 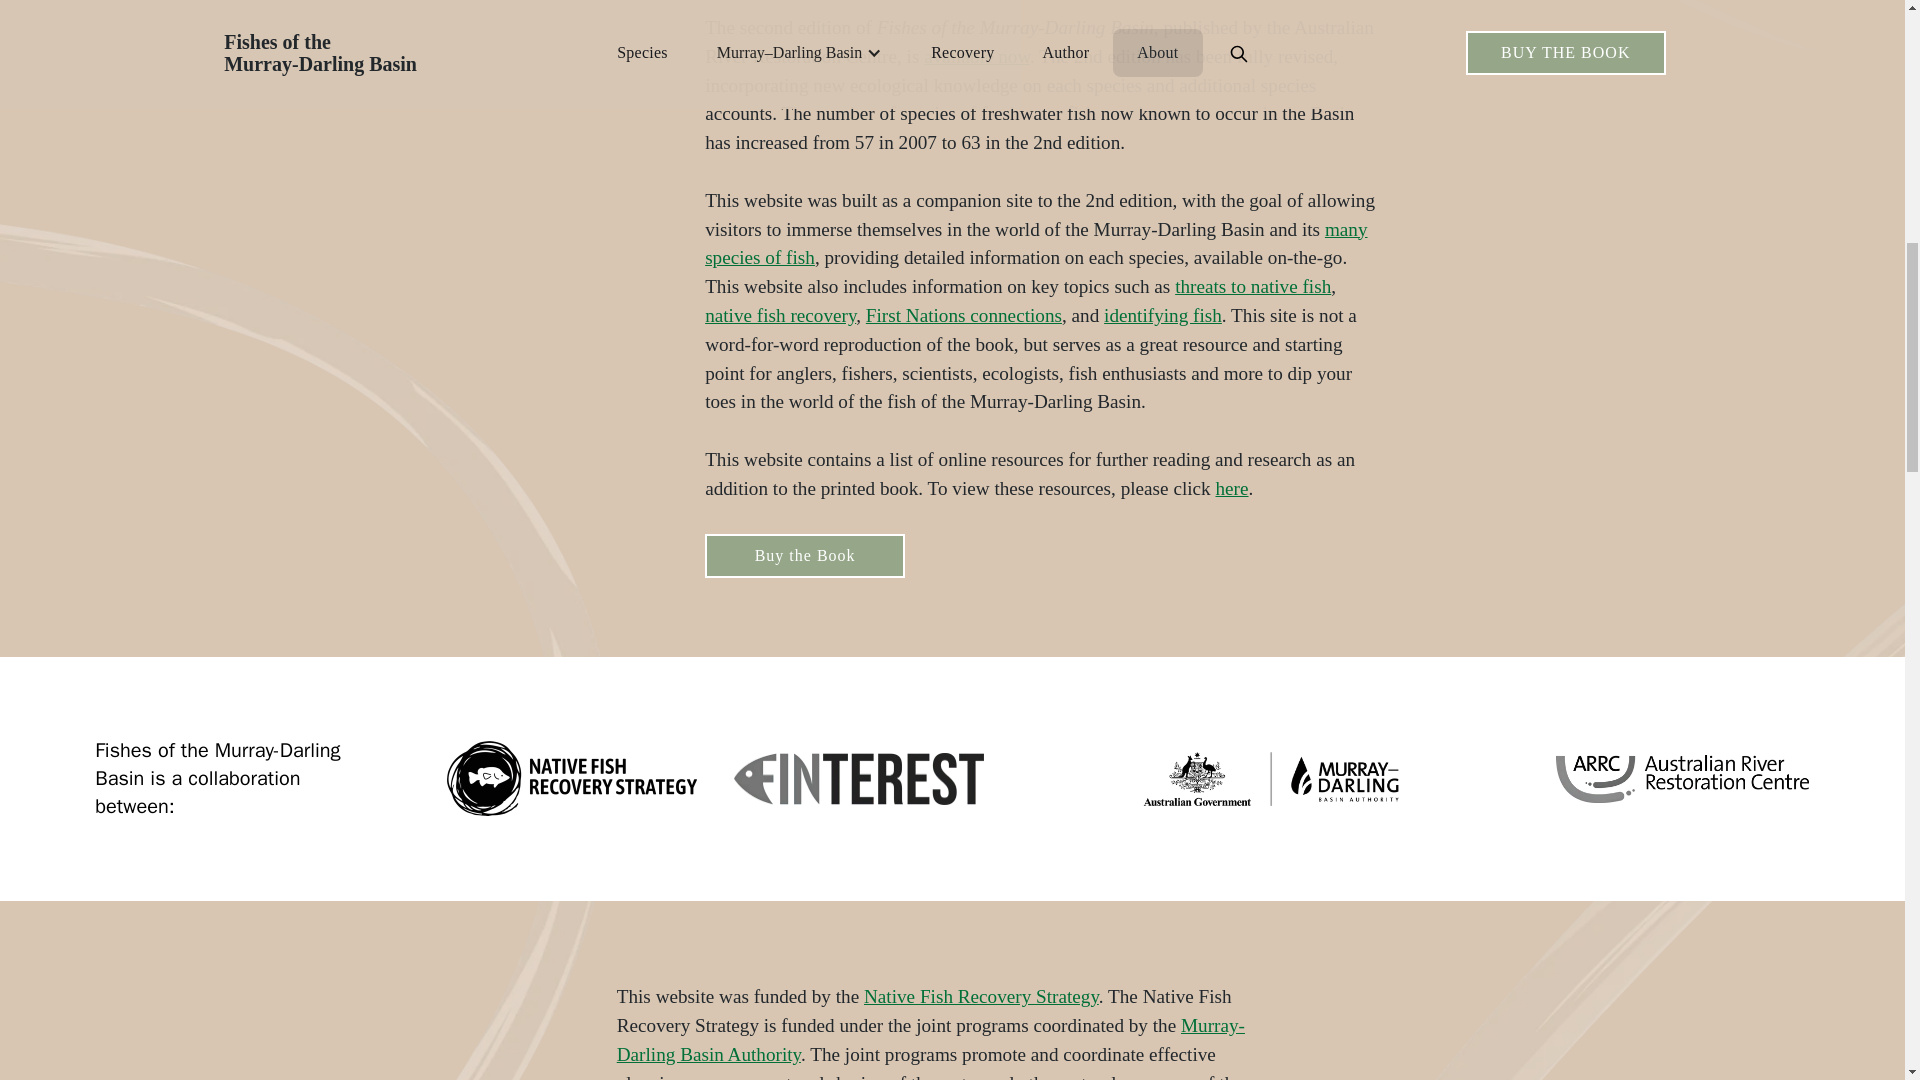 What do you see at coordinates (963, 315) in the screenshot?
I see `First Nations connections` at bounding box center [963, 315].